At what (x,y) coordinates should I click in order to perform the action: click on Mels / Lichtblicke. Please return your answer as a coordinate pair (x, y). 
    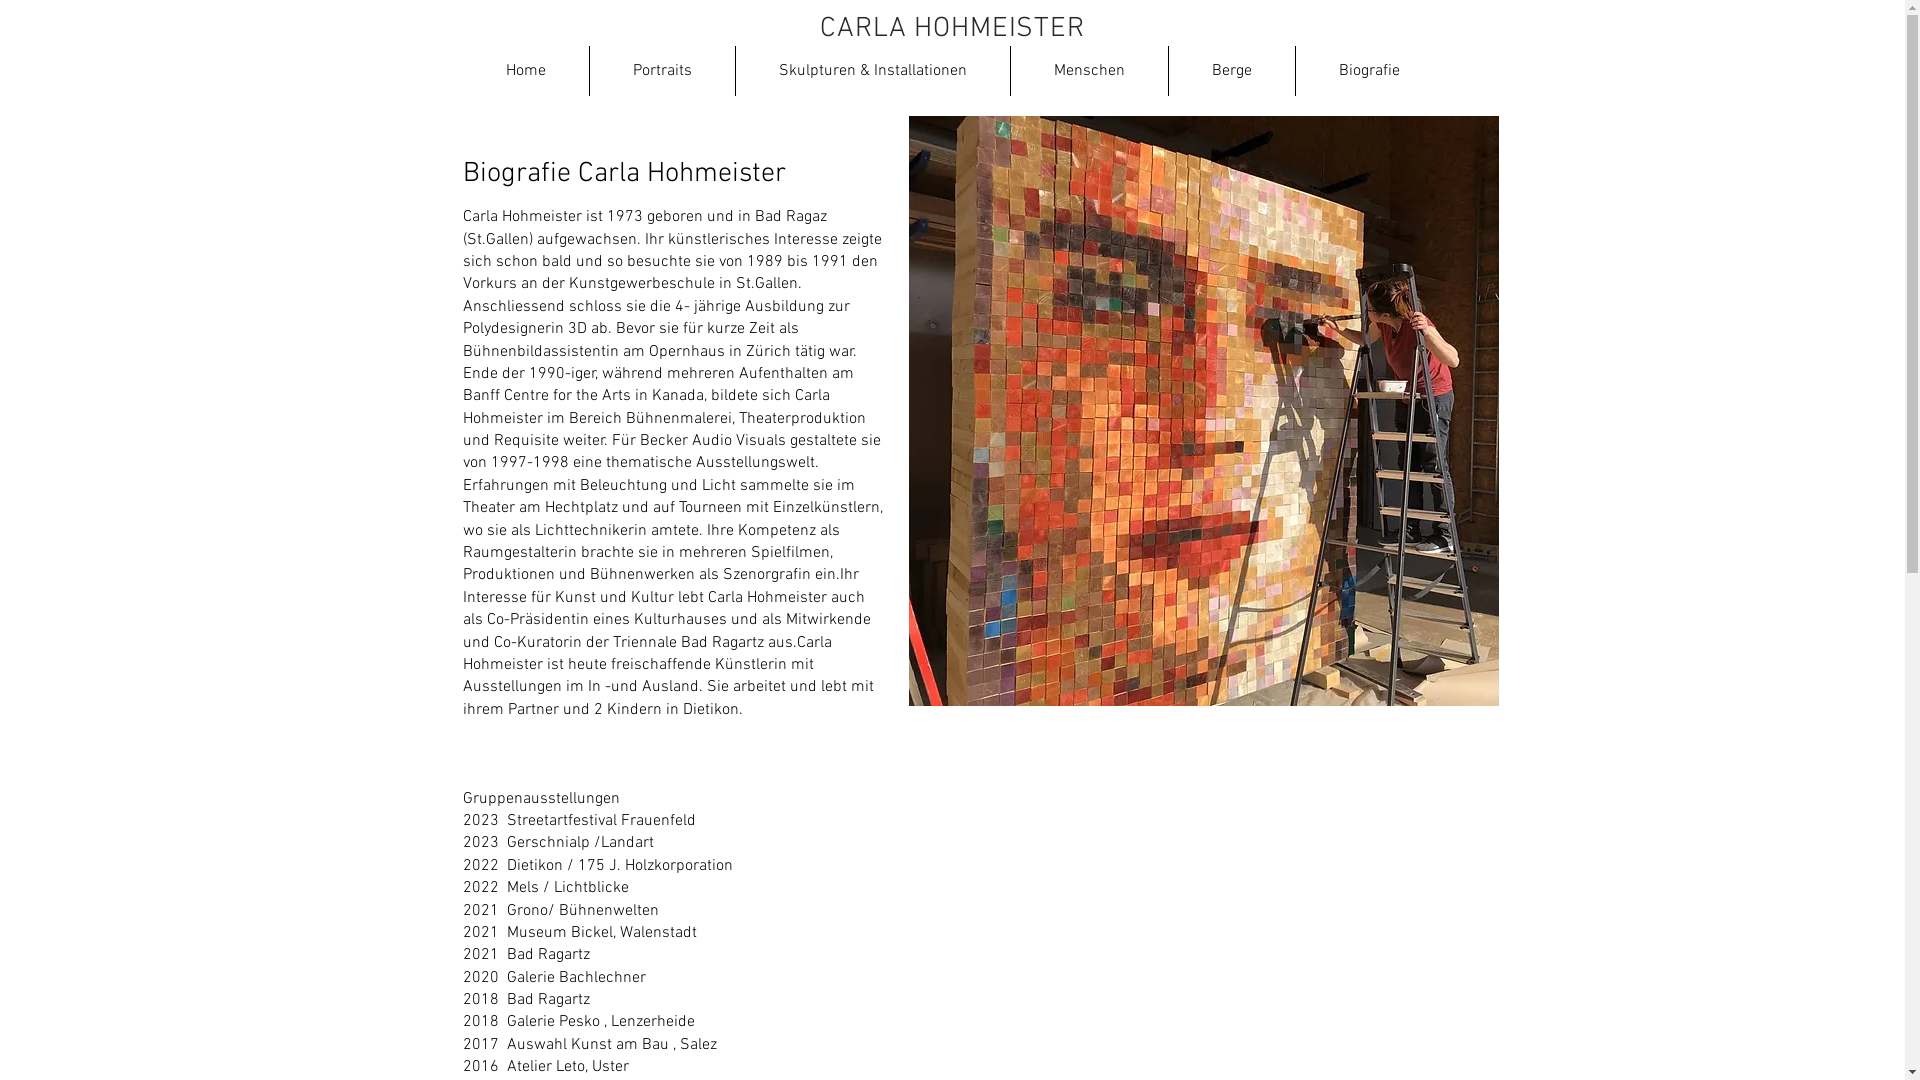
    Looking at the image, I should click on (567, 888).